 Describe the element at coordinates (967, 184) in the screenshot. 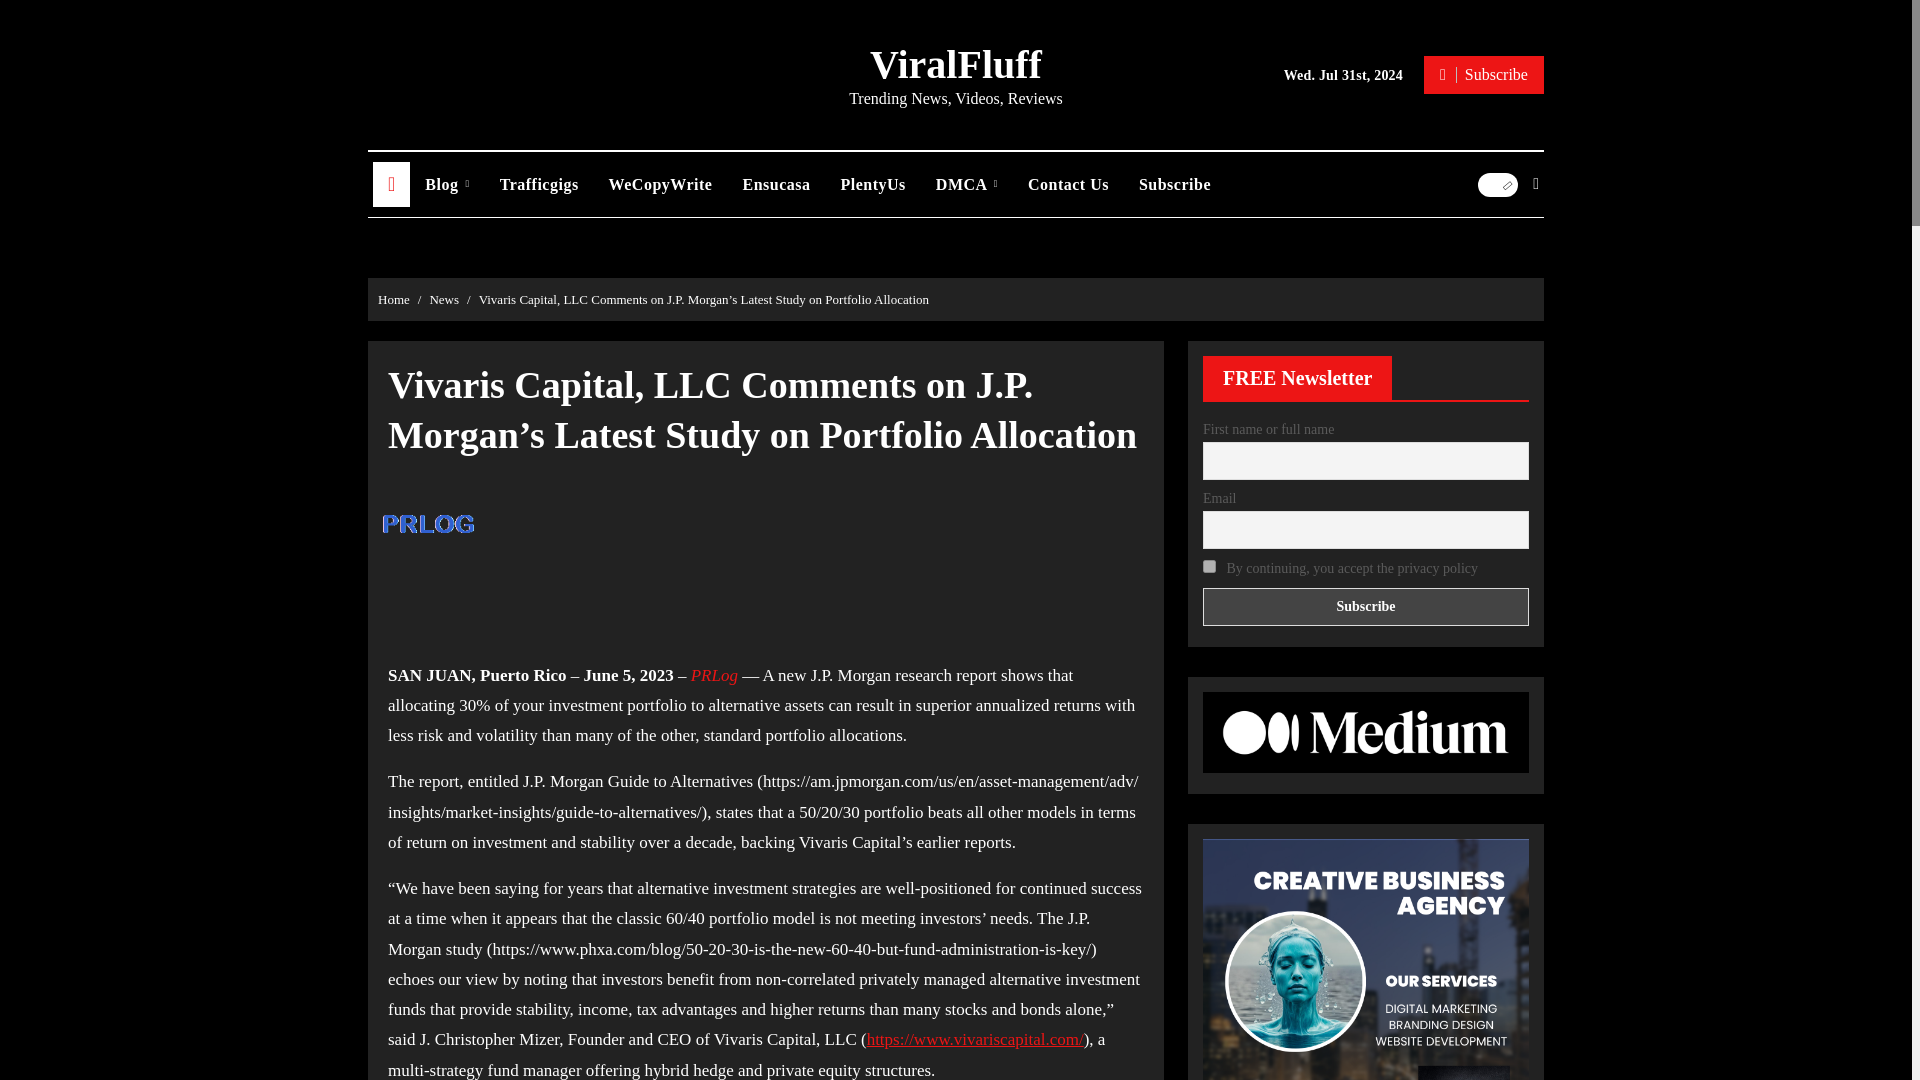

I see `DMCA` at that location.